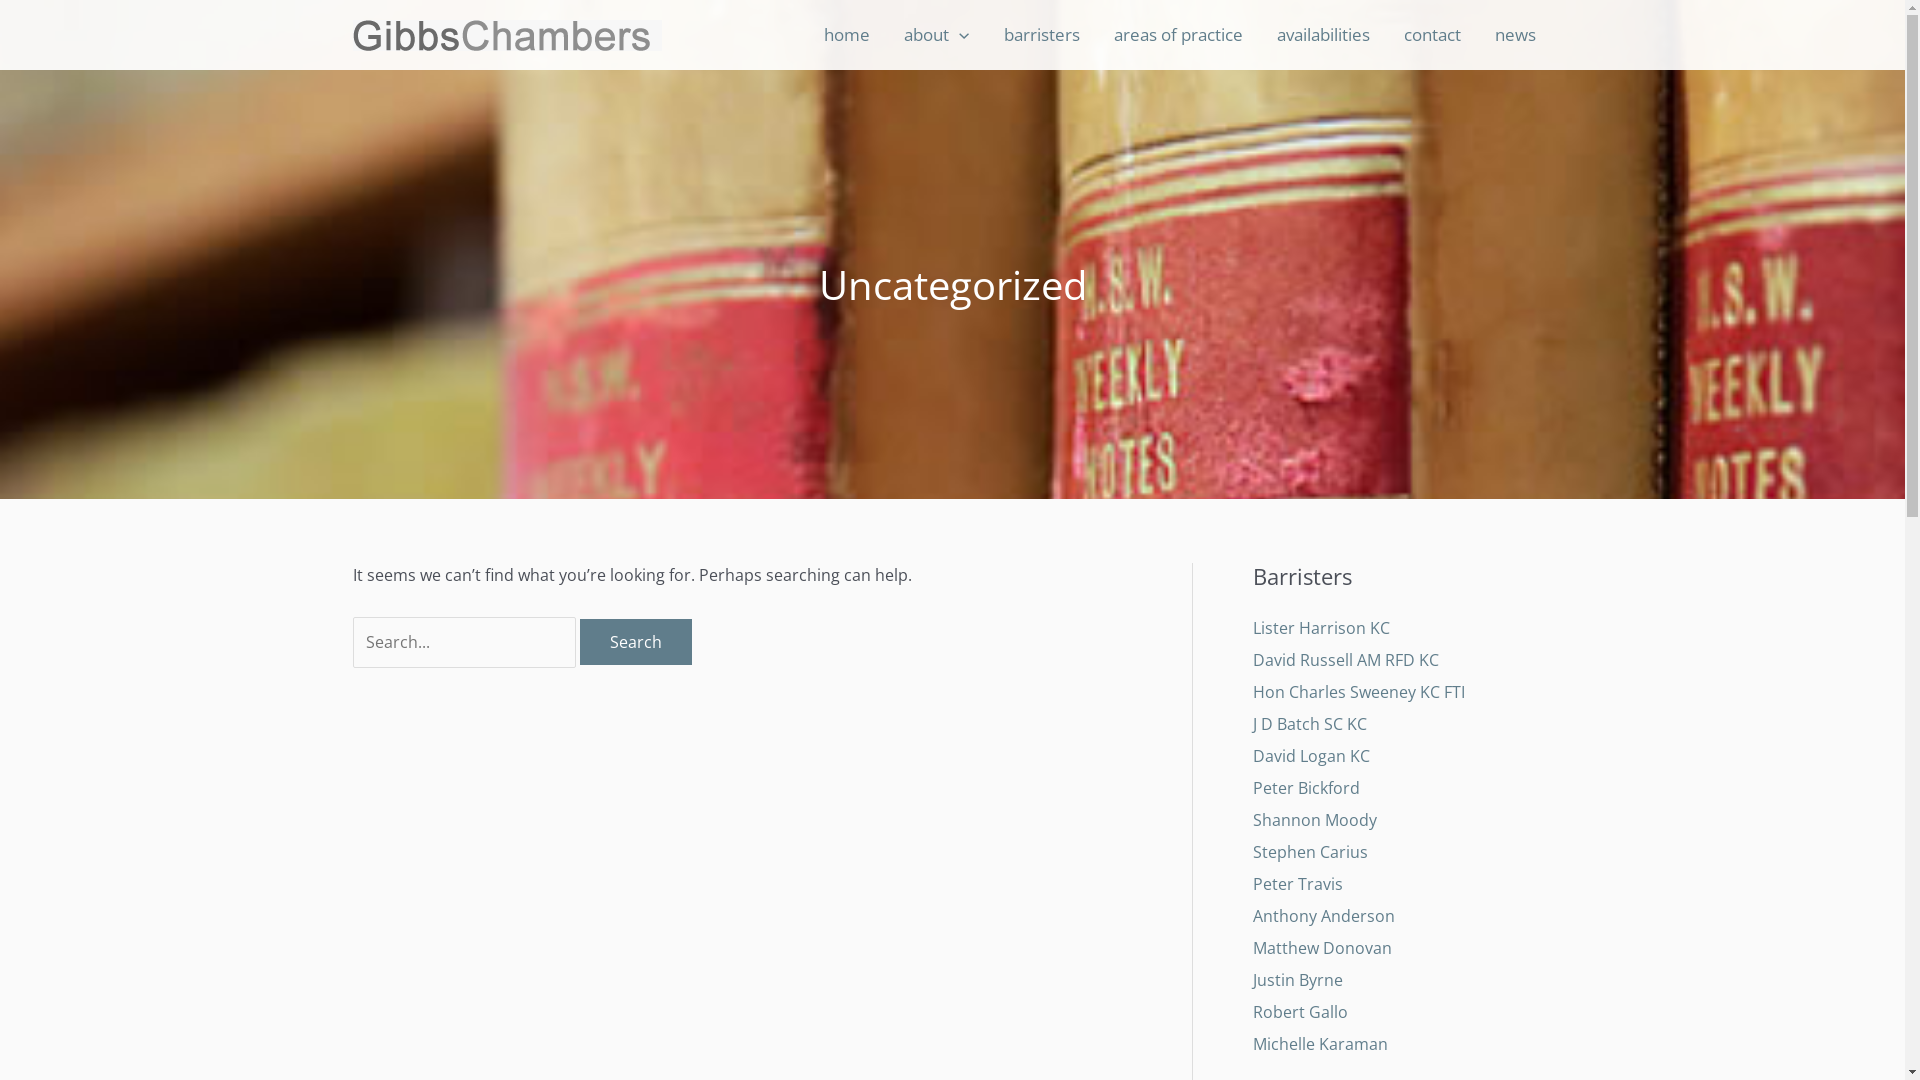  Describe the element at coordinates (1297, 884) in the screenshot. I see `Peter Travis` at that location.